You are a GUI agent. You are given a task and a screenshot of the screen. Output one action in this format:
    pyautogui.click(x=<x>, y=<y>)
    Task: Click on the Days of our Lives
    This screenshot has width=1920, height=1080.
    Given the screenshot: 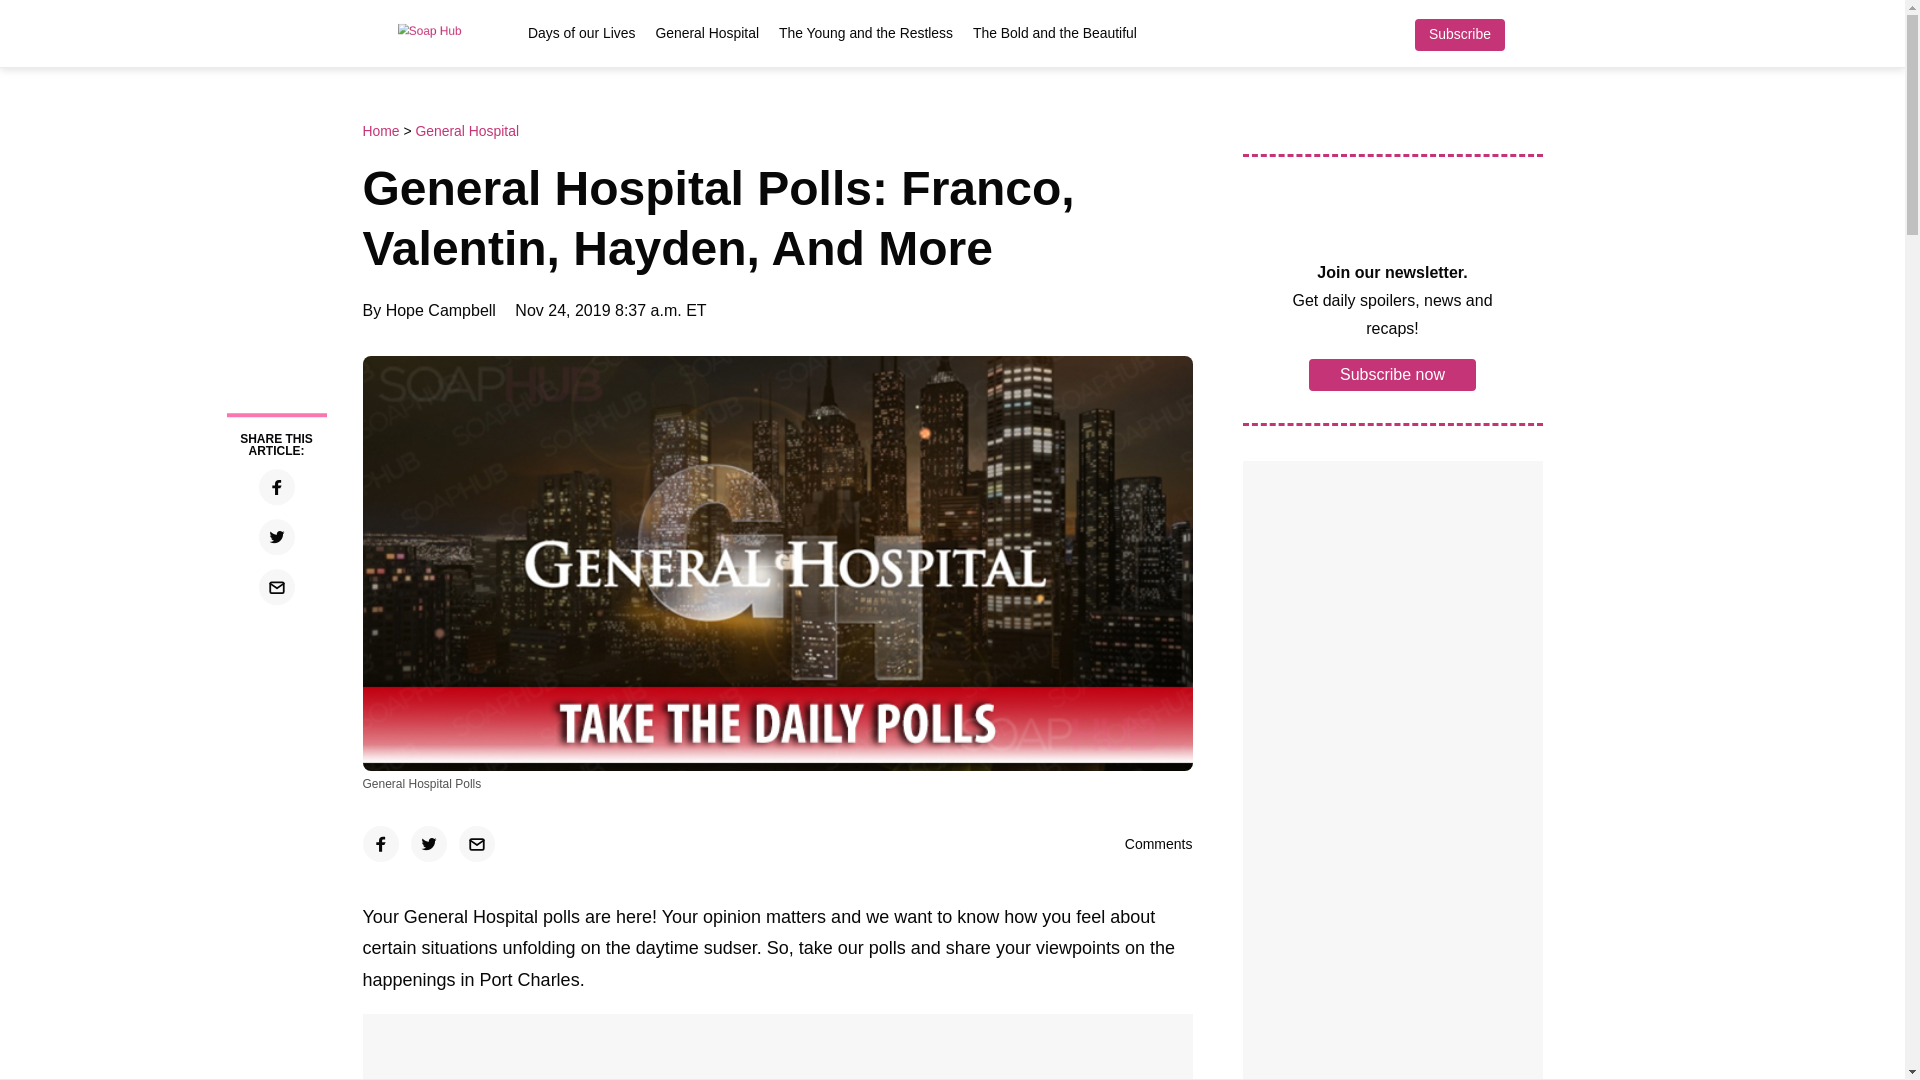 What is the action you would take?
    pyautogui.click(x=582, y=32)
    